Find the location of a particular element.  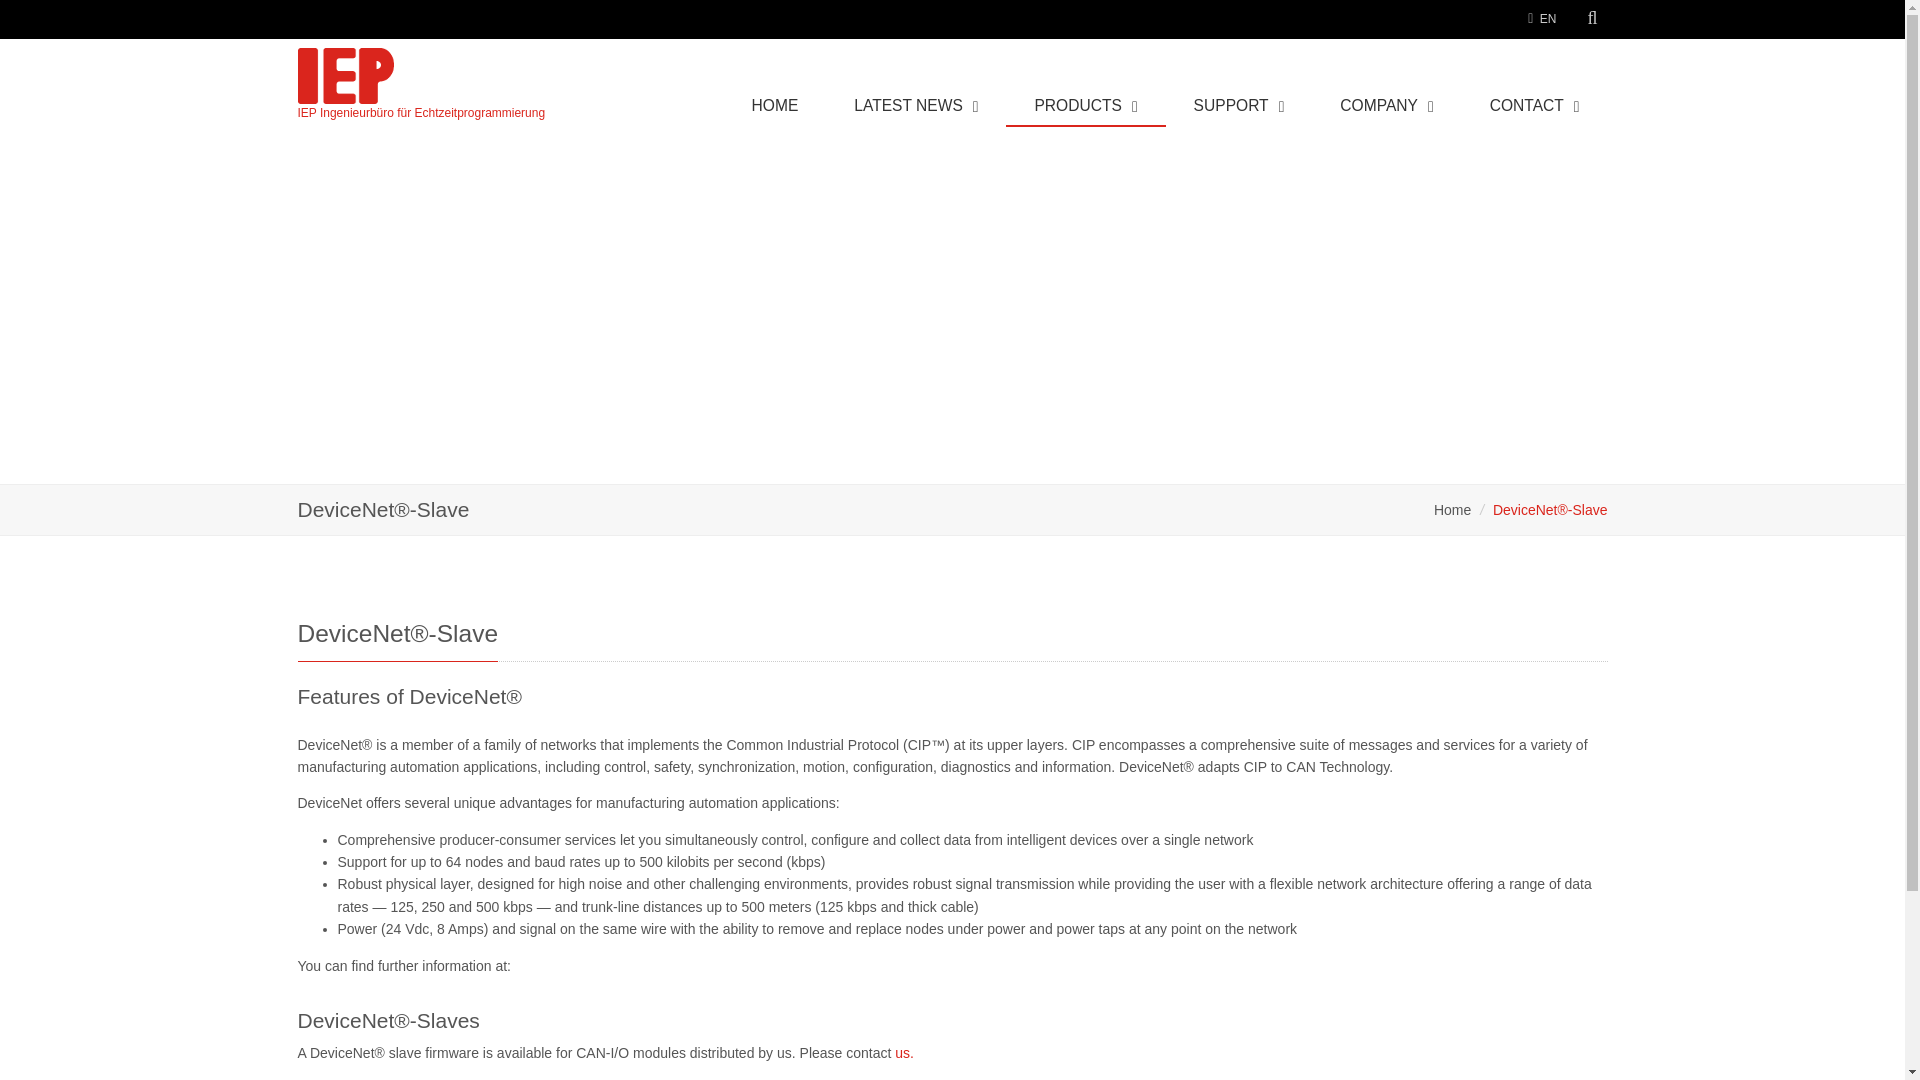

HOME is located at coordinates (775, 109).